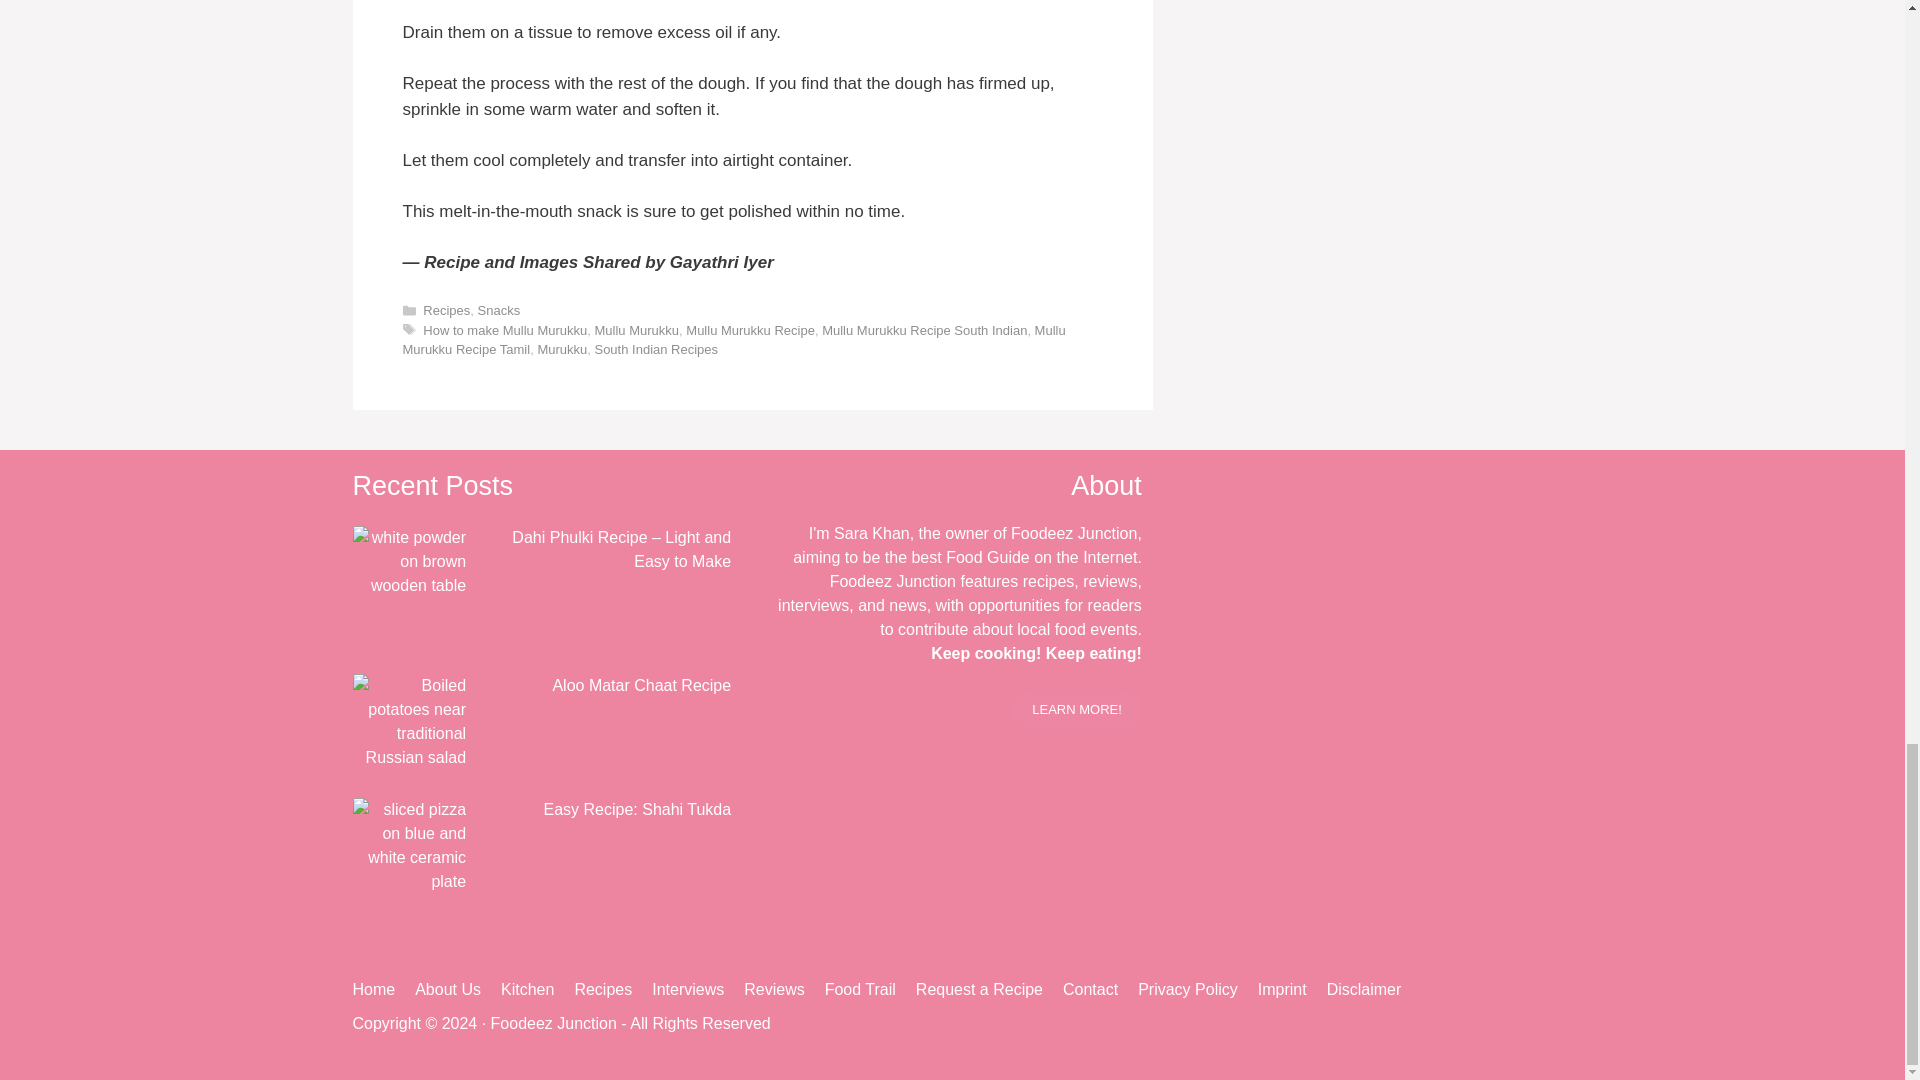  What do you see at coordinates (637, 330) in the screenshot?
I see `Mullu Murukku` at bounding box center [637, 330].